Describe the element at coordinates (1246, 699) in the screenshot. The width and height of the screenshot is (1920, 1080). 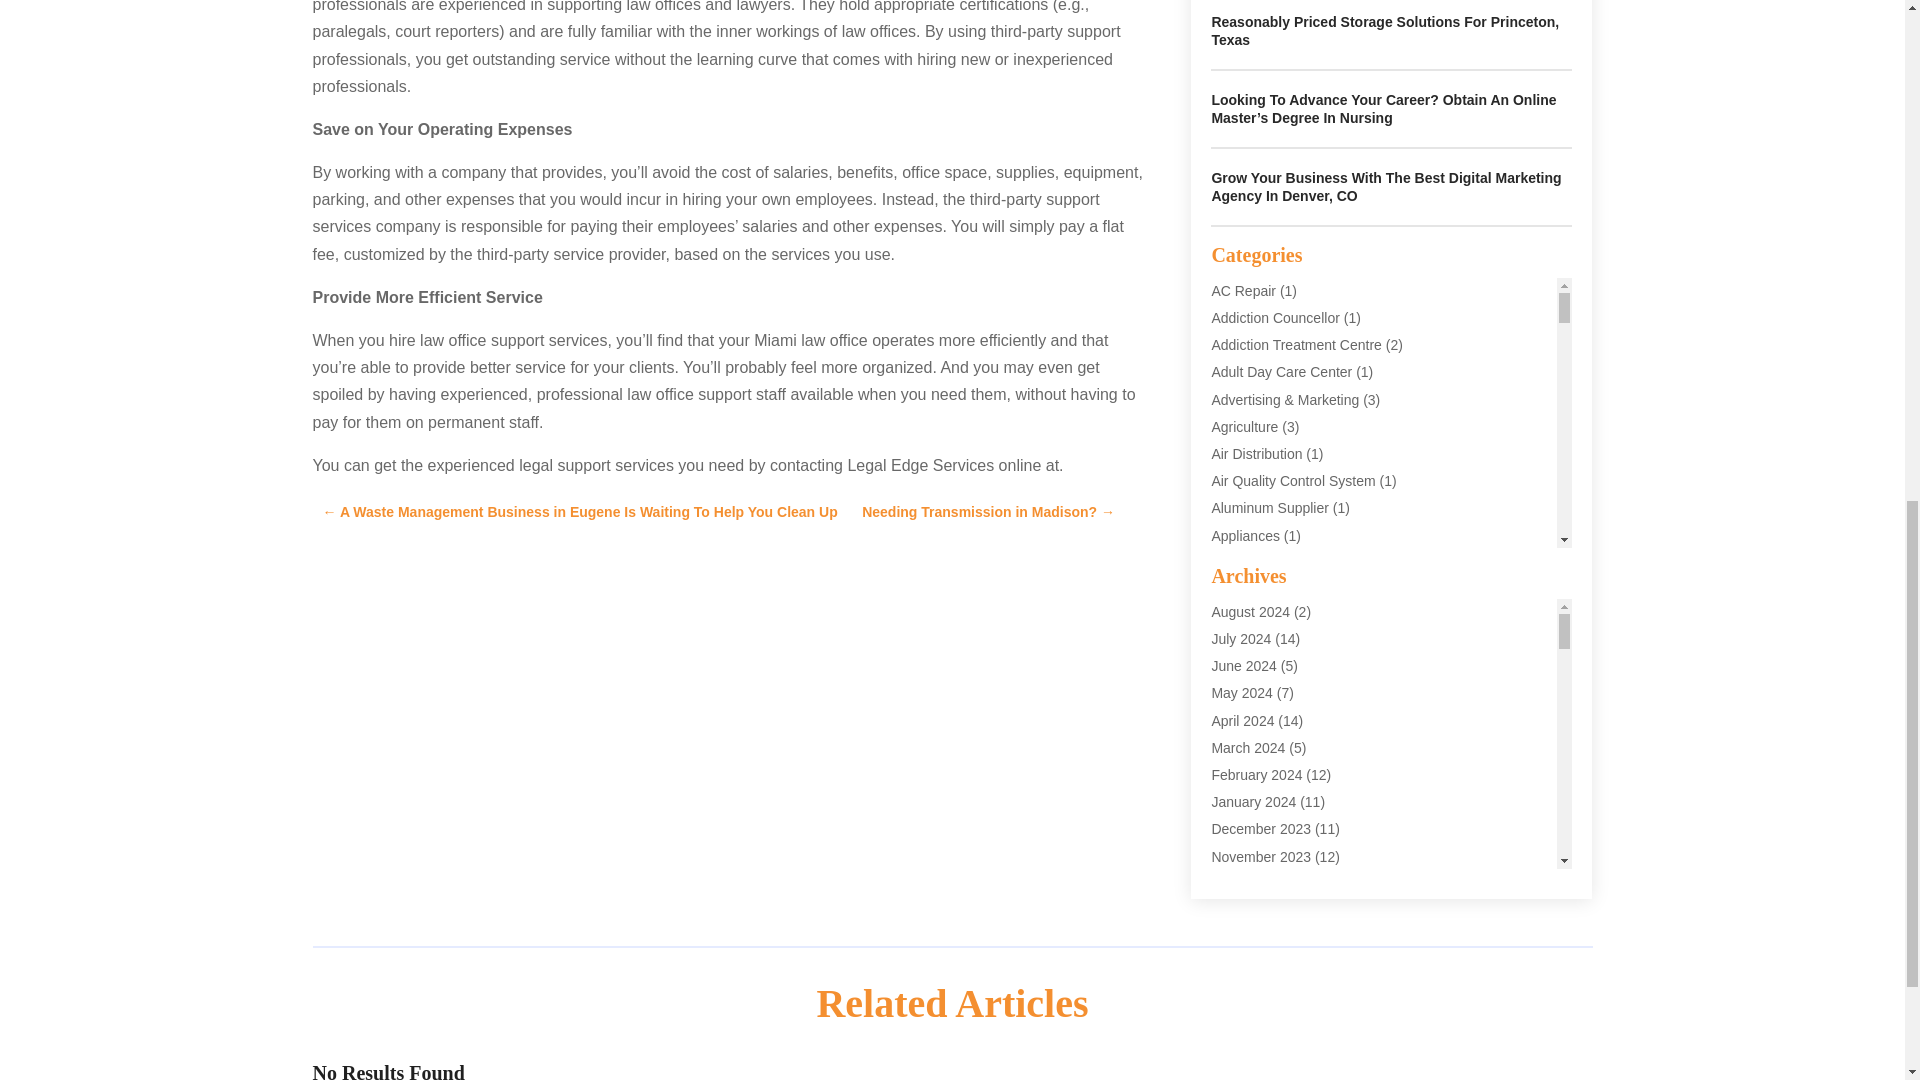
I see `Audiologist` at that location.